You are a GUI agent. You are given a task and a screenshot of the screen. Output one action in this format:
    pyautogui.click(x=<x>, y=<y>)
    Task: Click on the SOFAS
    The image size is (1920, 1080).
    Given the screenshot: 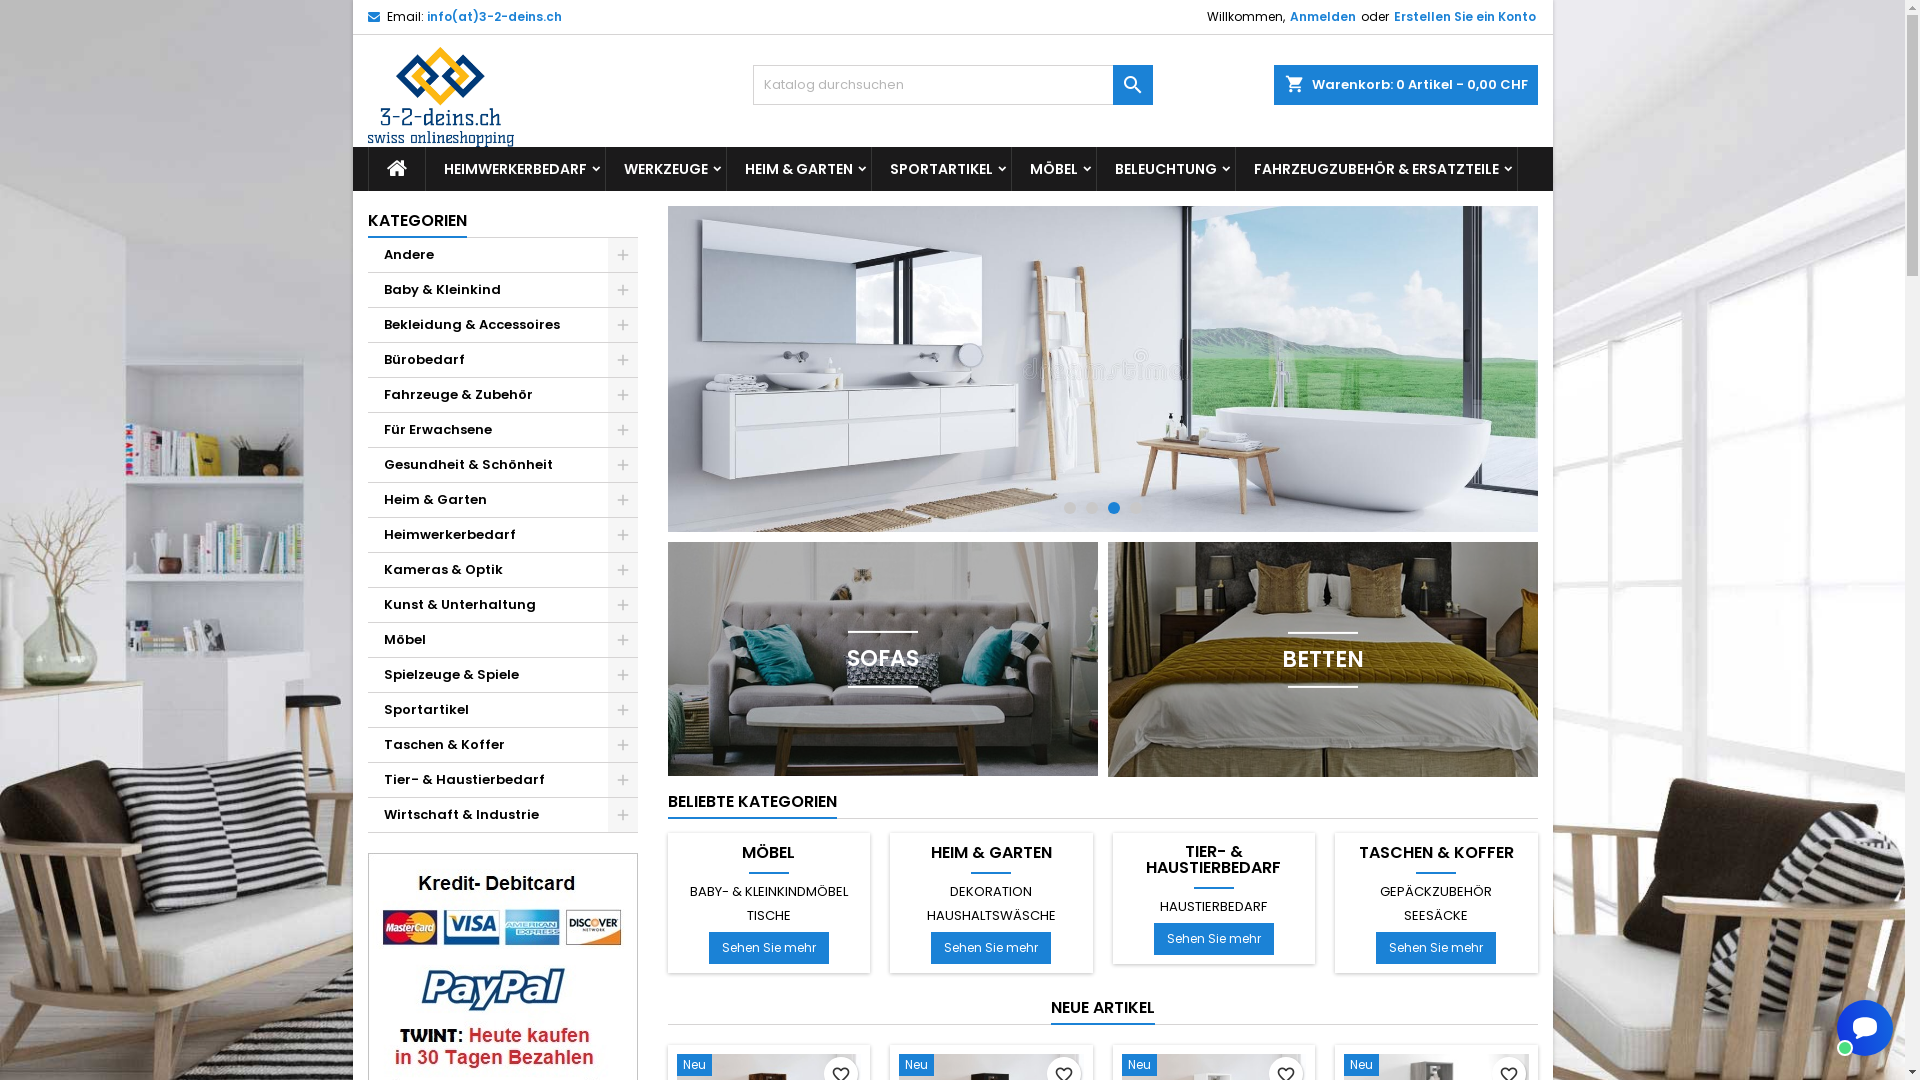 What is the action you would take?
    pyautogui.click(x=883, y=658)
    